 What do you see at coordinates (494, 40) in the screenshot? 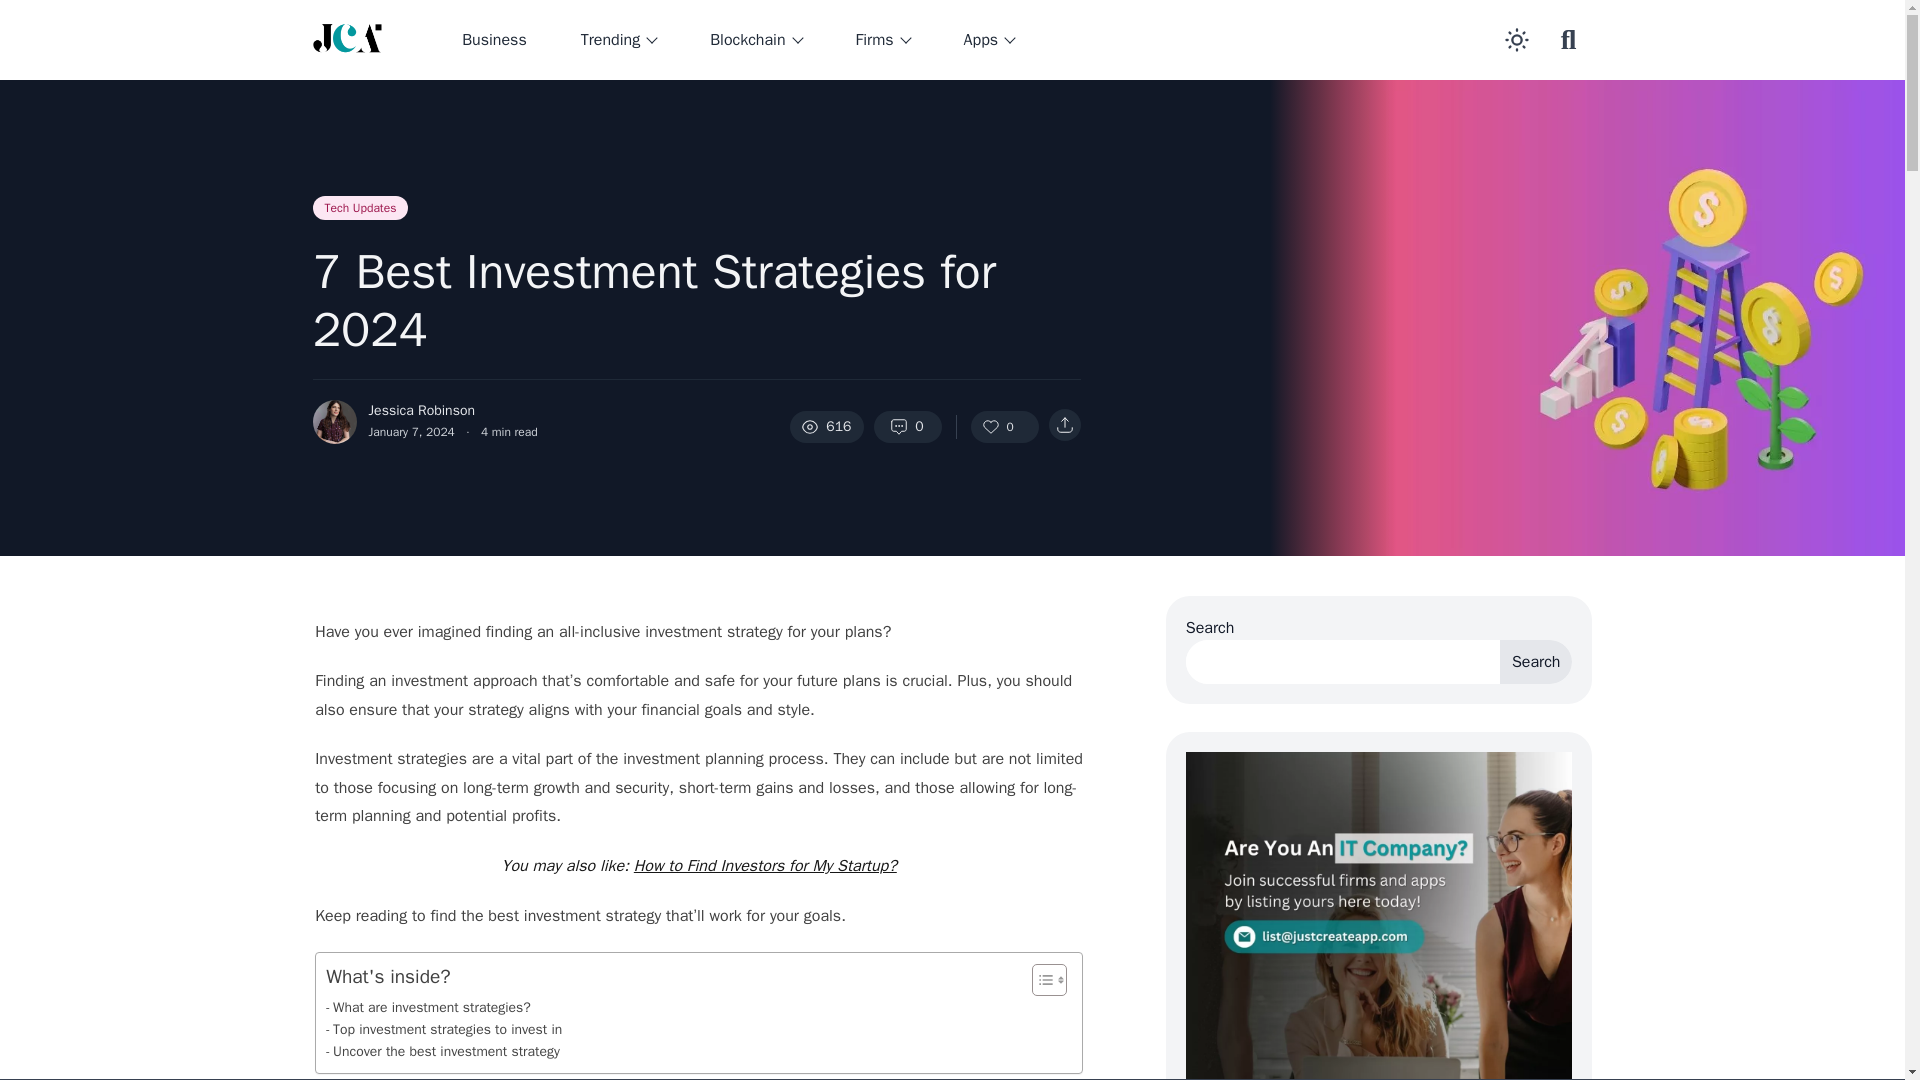
I see `Business` at bounding box center [494, 40].